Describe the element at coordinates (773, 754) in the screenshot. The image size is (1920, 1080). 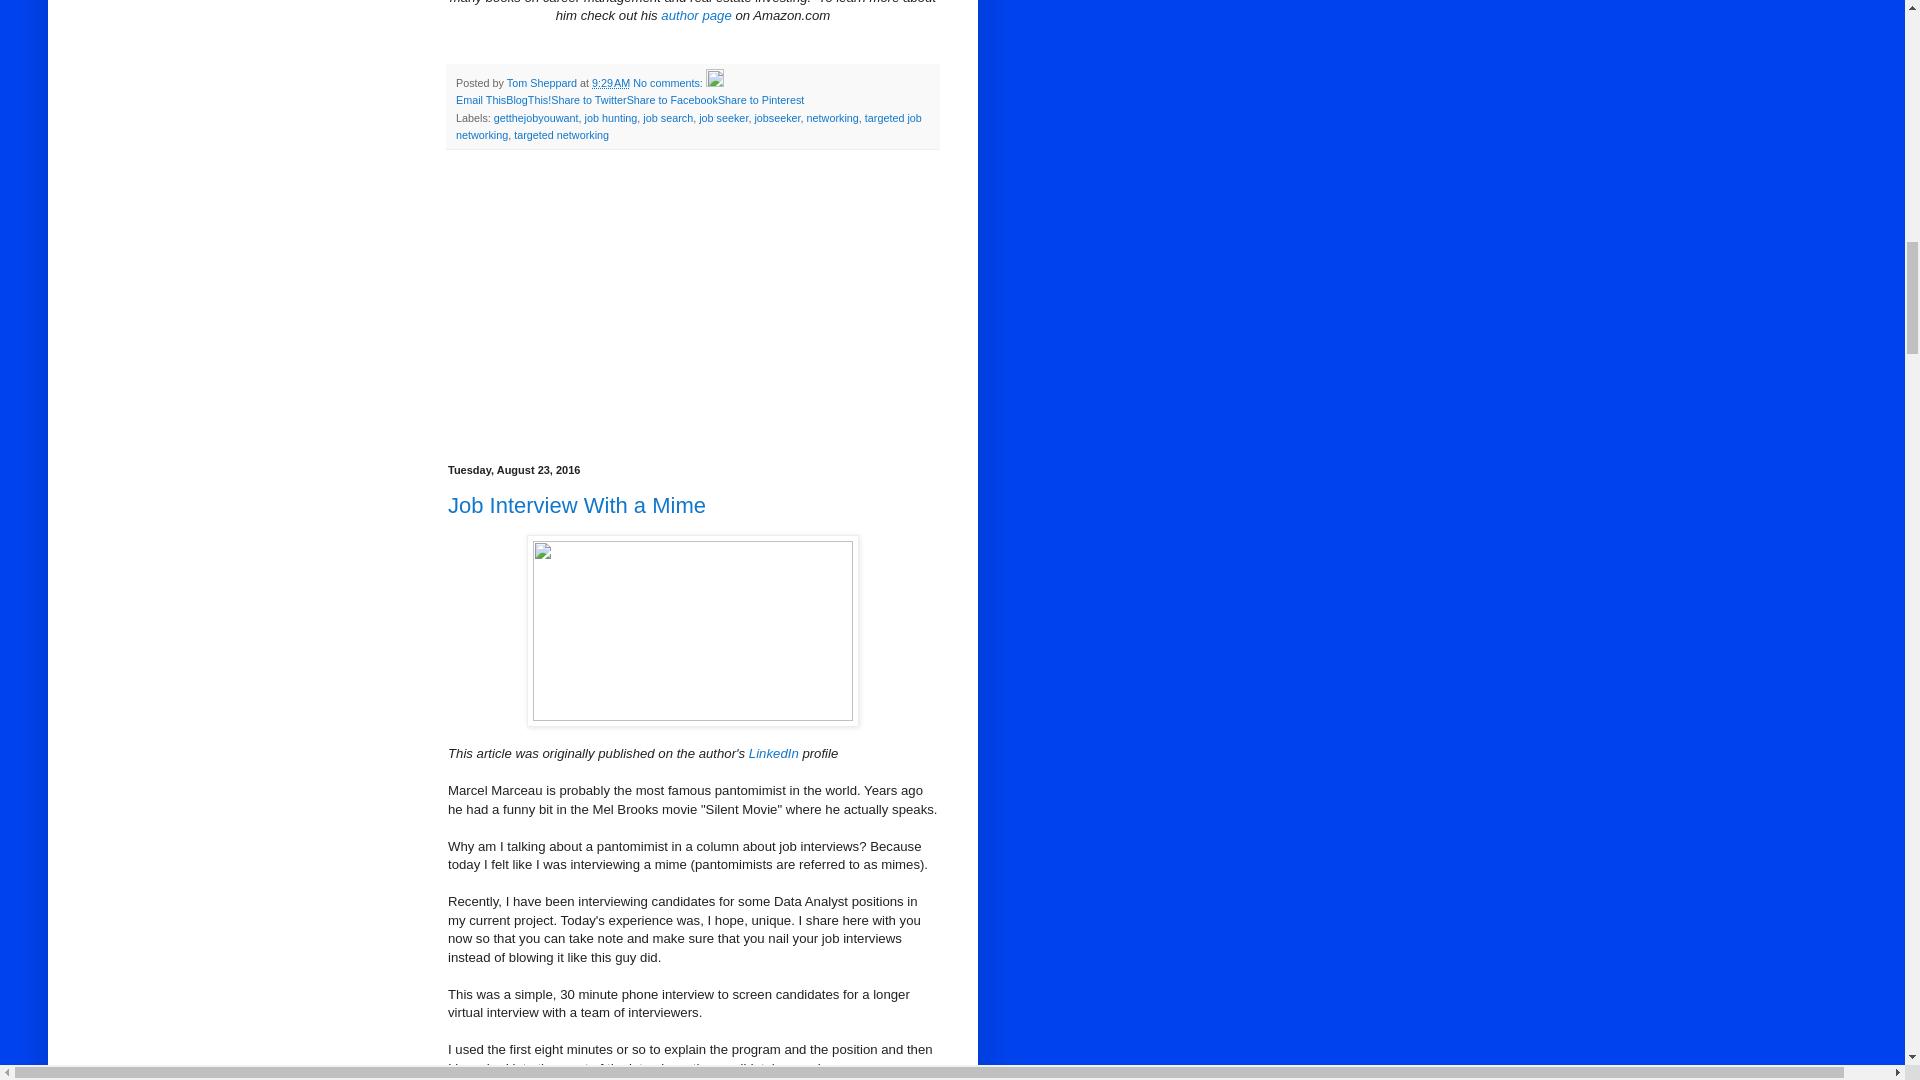
I see `LinkedIn` at that location.